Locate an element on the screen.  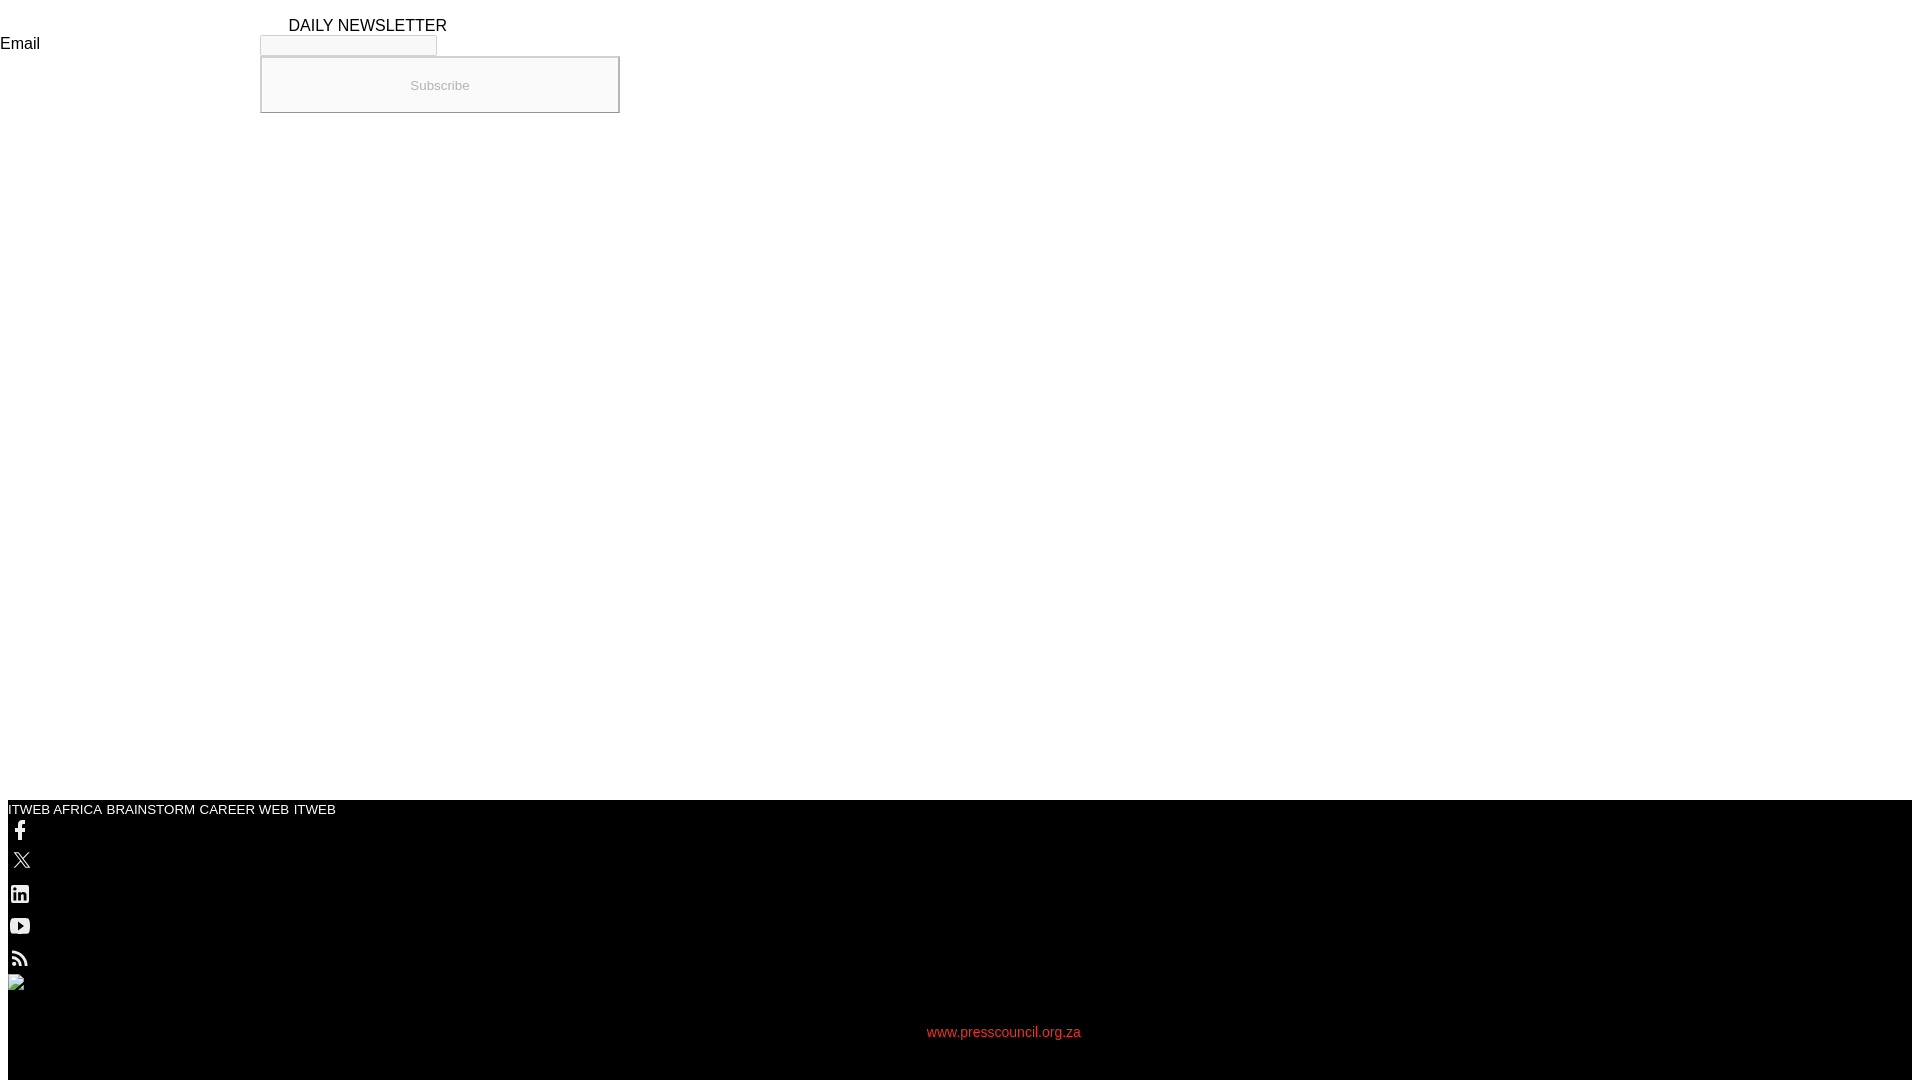
ITWEB AFRICA is located at coordinates (54, 809).